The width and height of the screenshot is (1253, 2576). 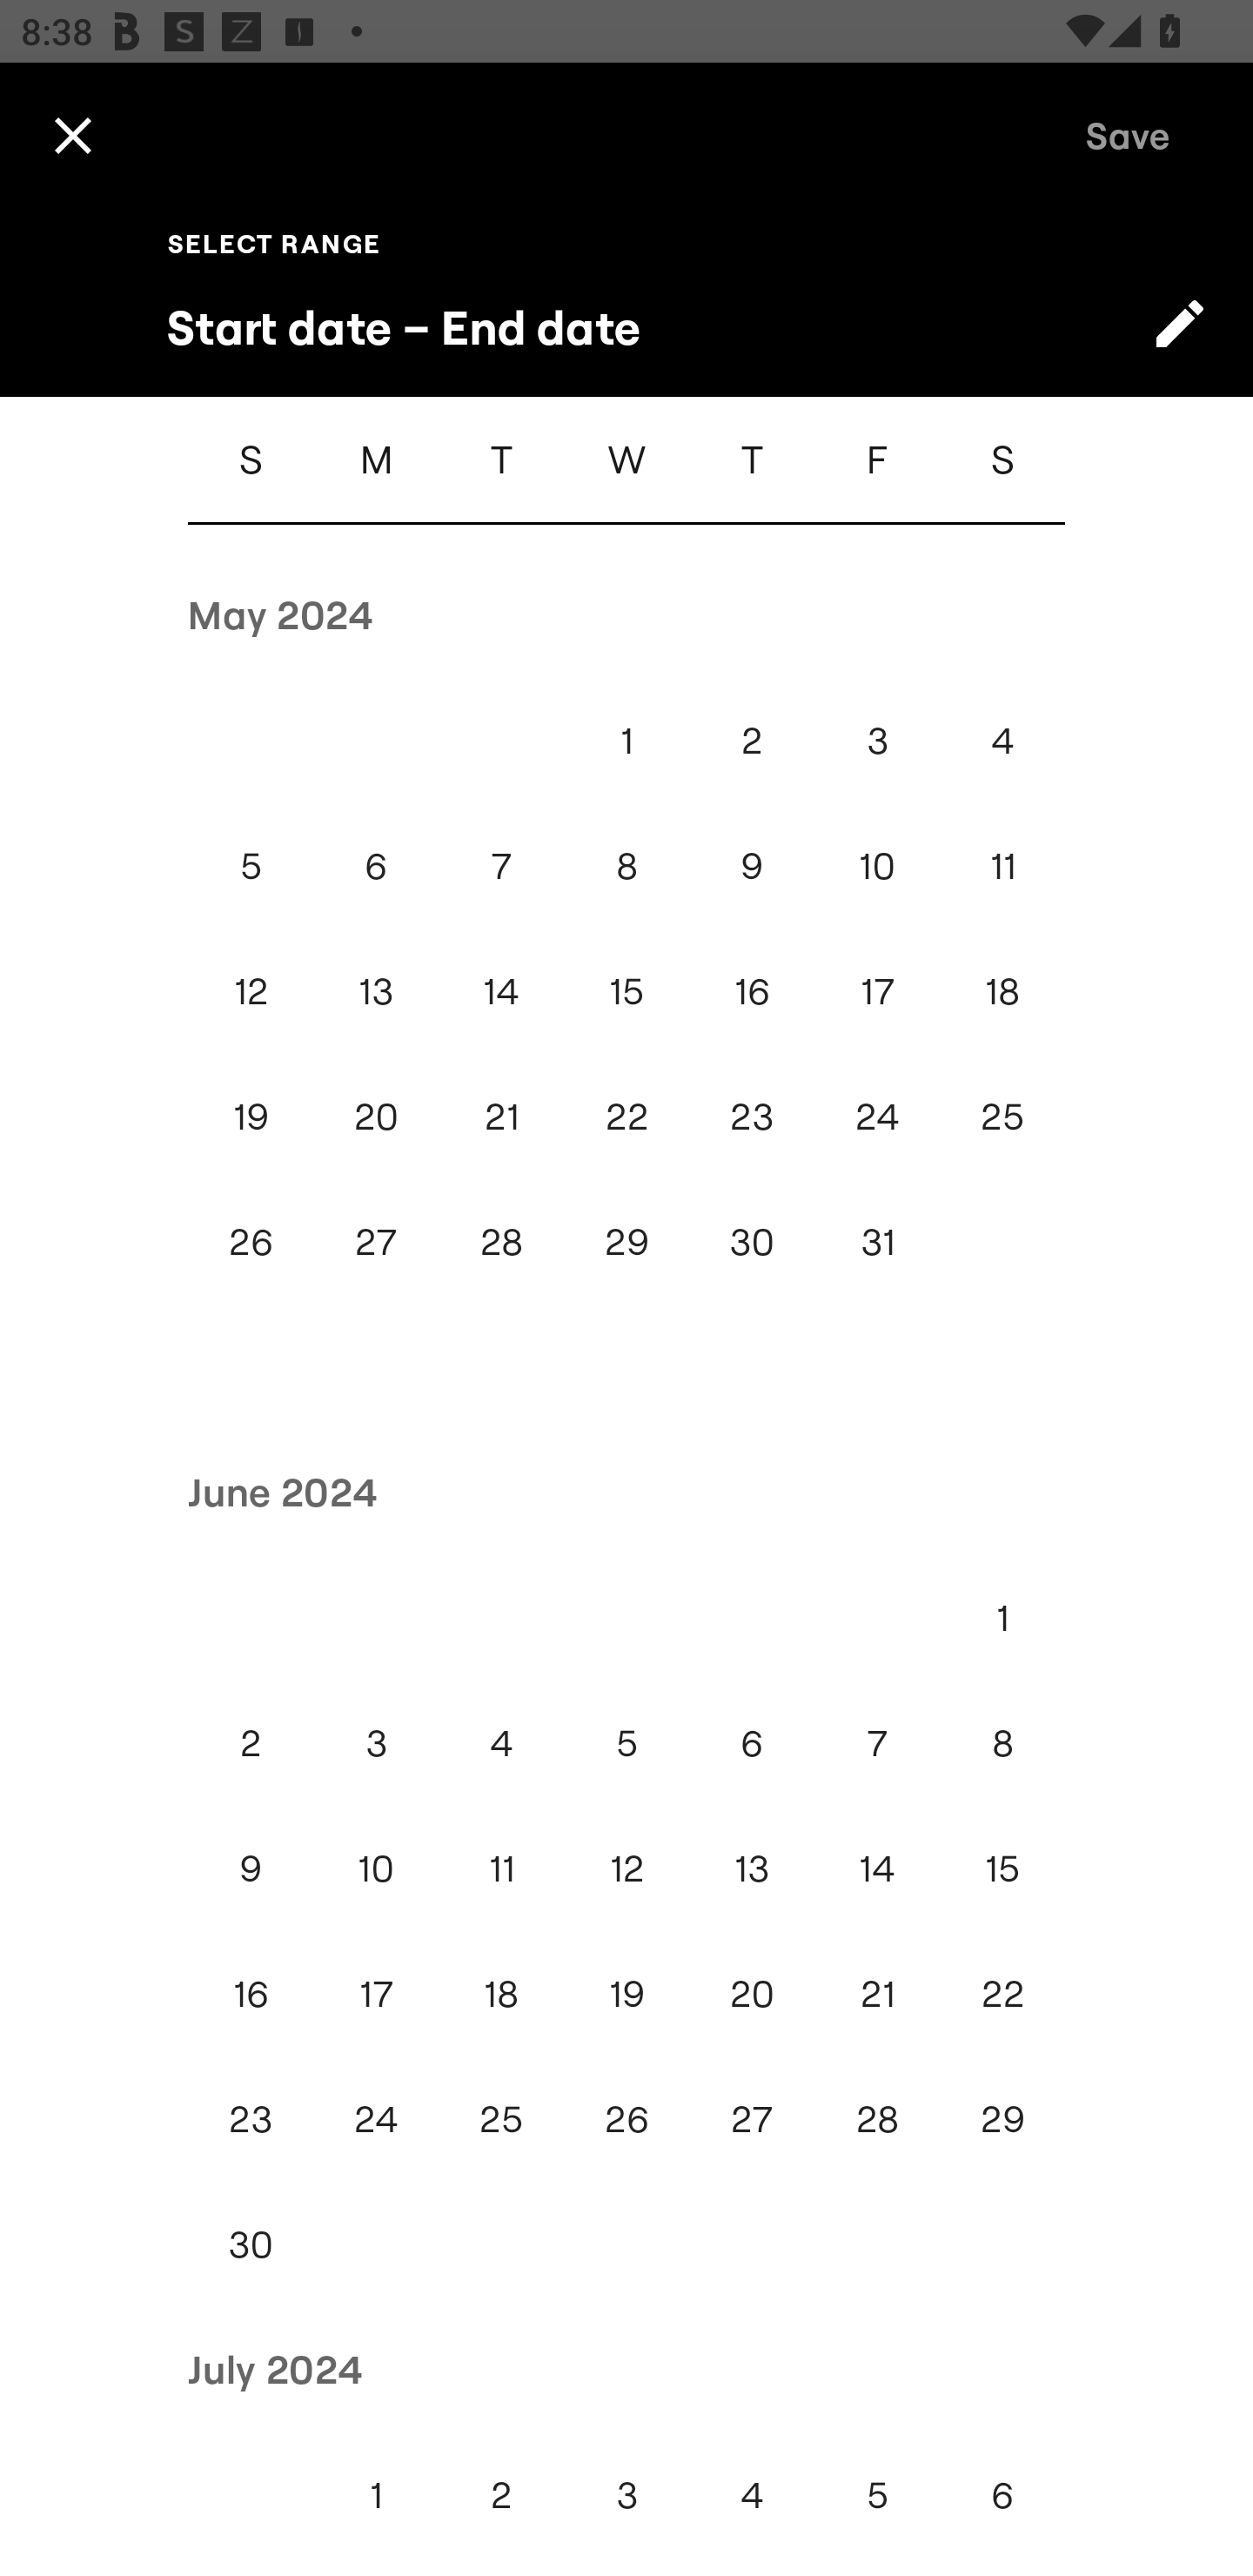 What do you see at coordinates (626, 2494) in the screenshot?
I see `3 Wed, Jul 3` at bounding box center [626, 2494].